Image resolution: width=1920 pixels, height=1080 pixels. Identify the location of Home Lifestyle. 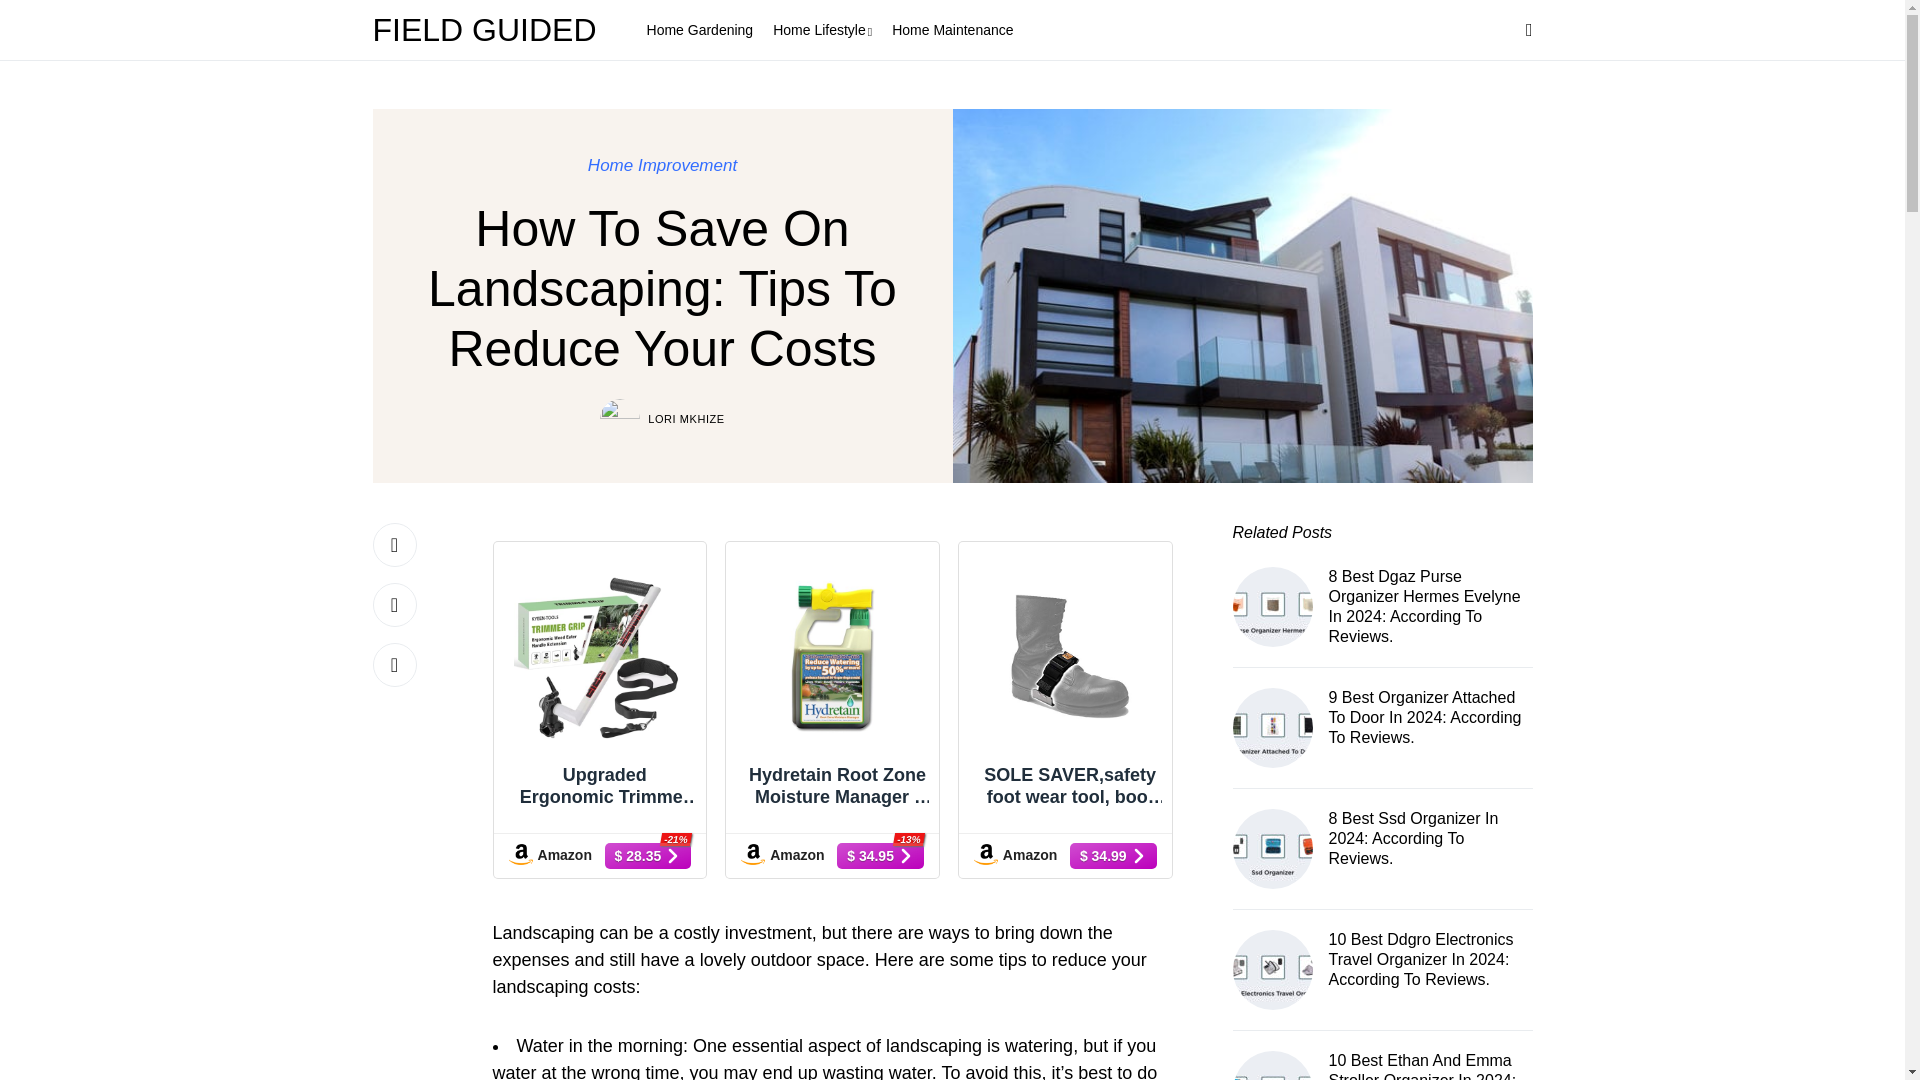
(822, 30).